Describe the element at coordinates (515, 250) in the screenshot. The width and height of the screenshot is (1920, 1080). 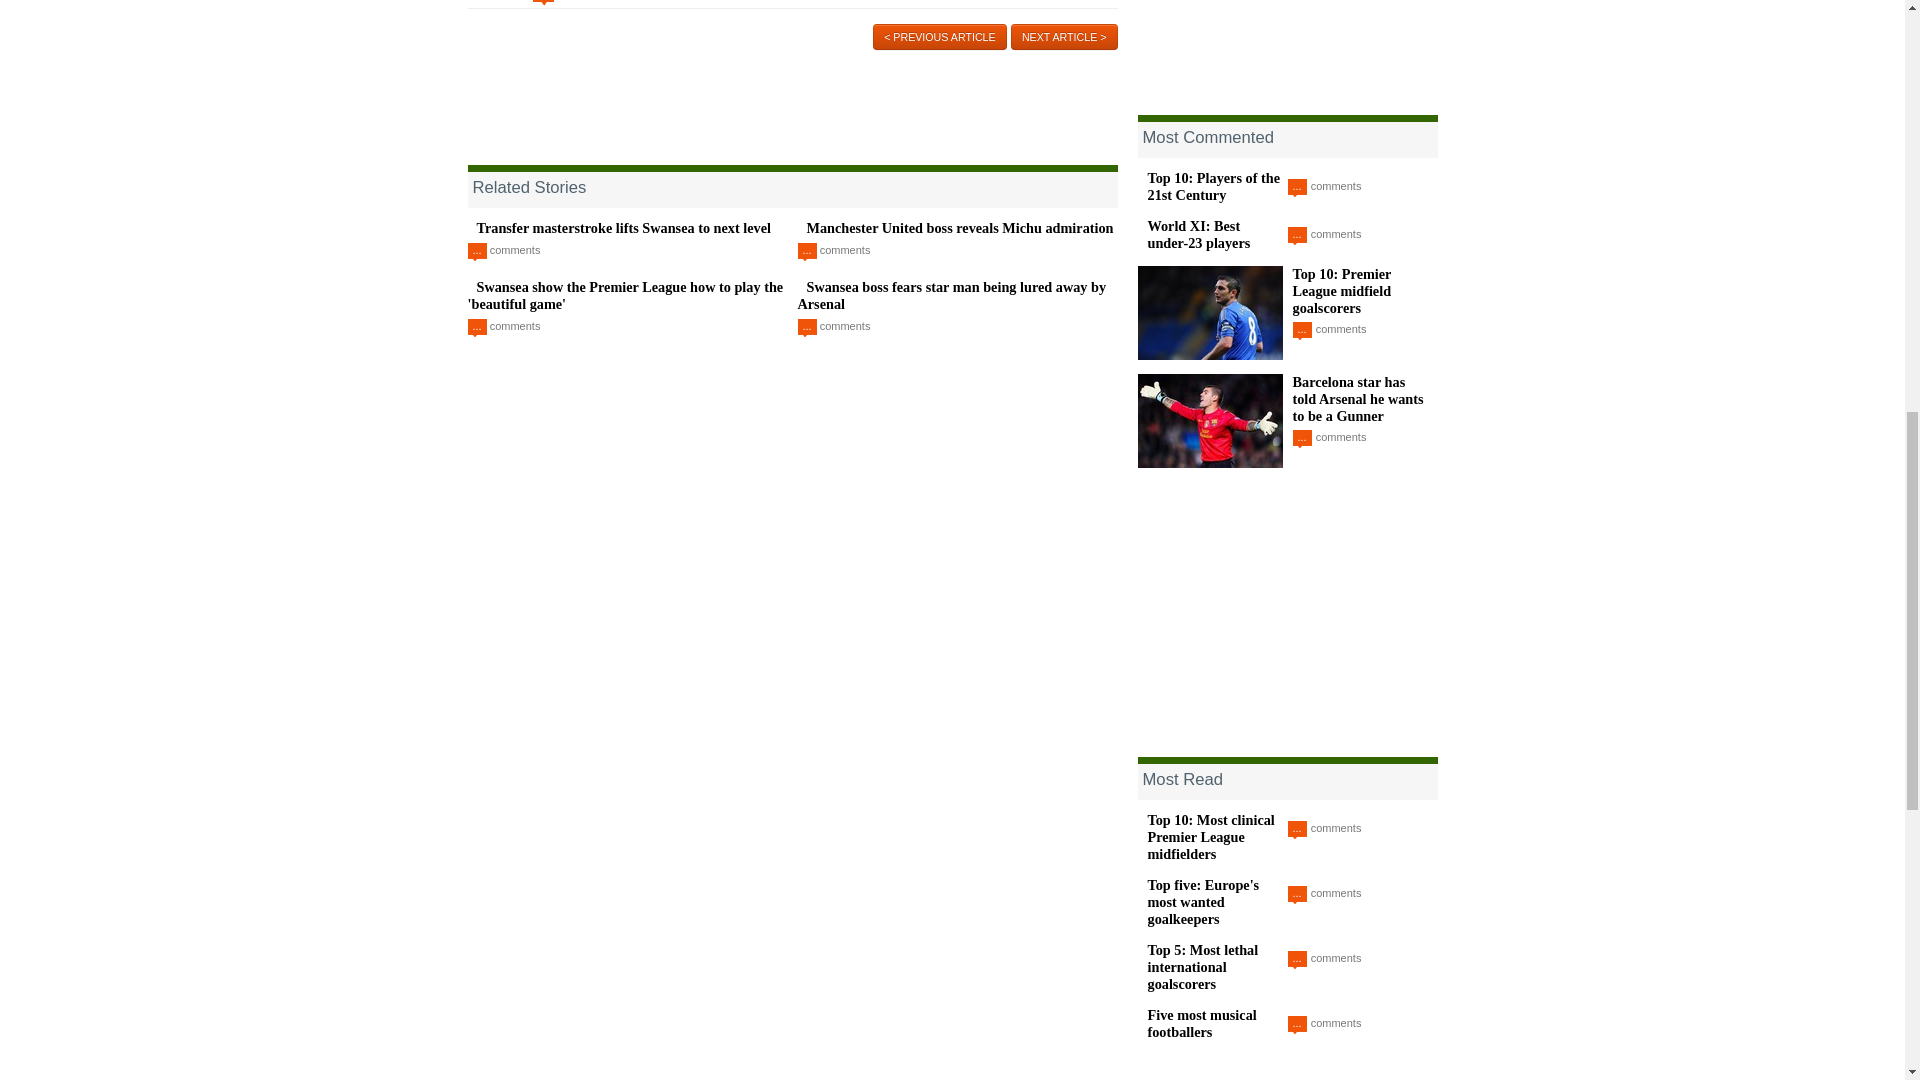
I see `comments` at that location.